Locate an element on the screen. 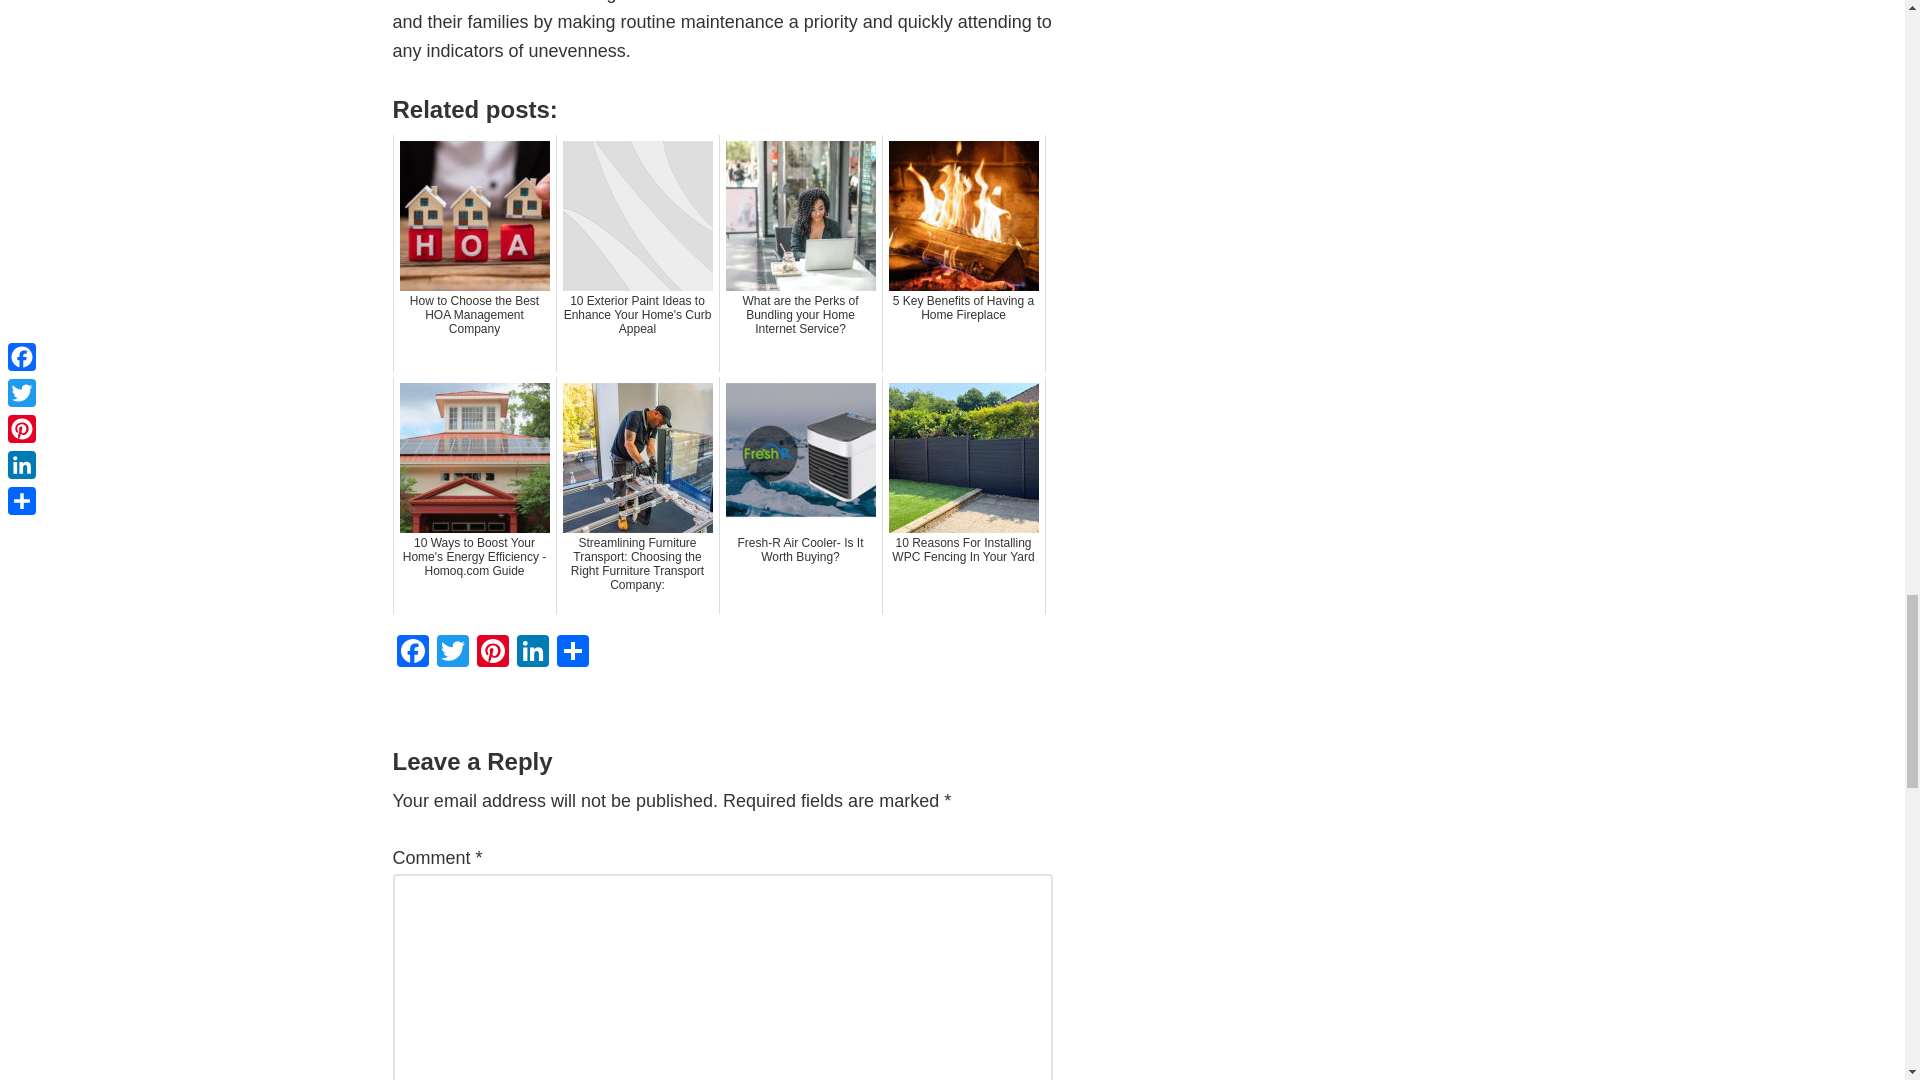  LinkedIn is located at coordinates (532, 653).